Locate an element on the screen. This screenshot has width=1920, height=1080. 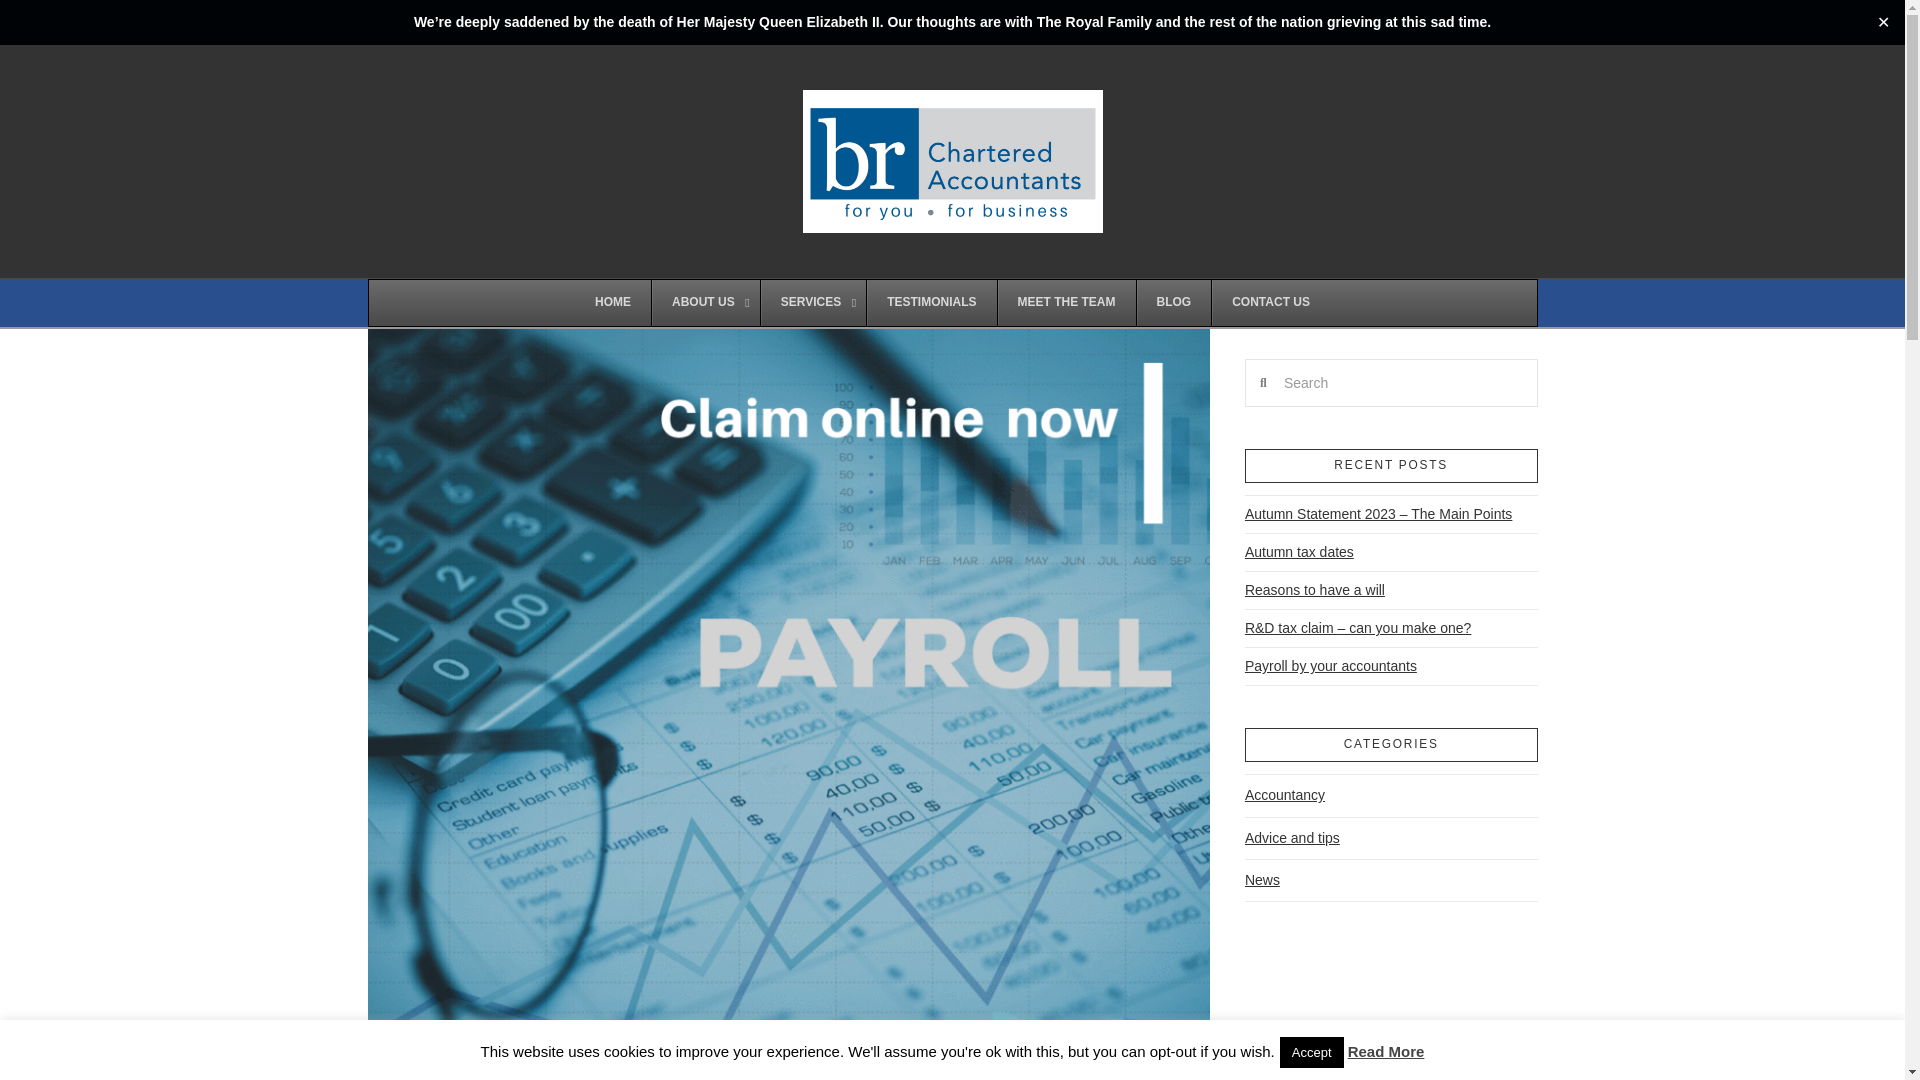
HOME is located at coordinates (612, 302).